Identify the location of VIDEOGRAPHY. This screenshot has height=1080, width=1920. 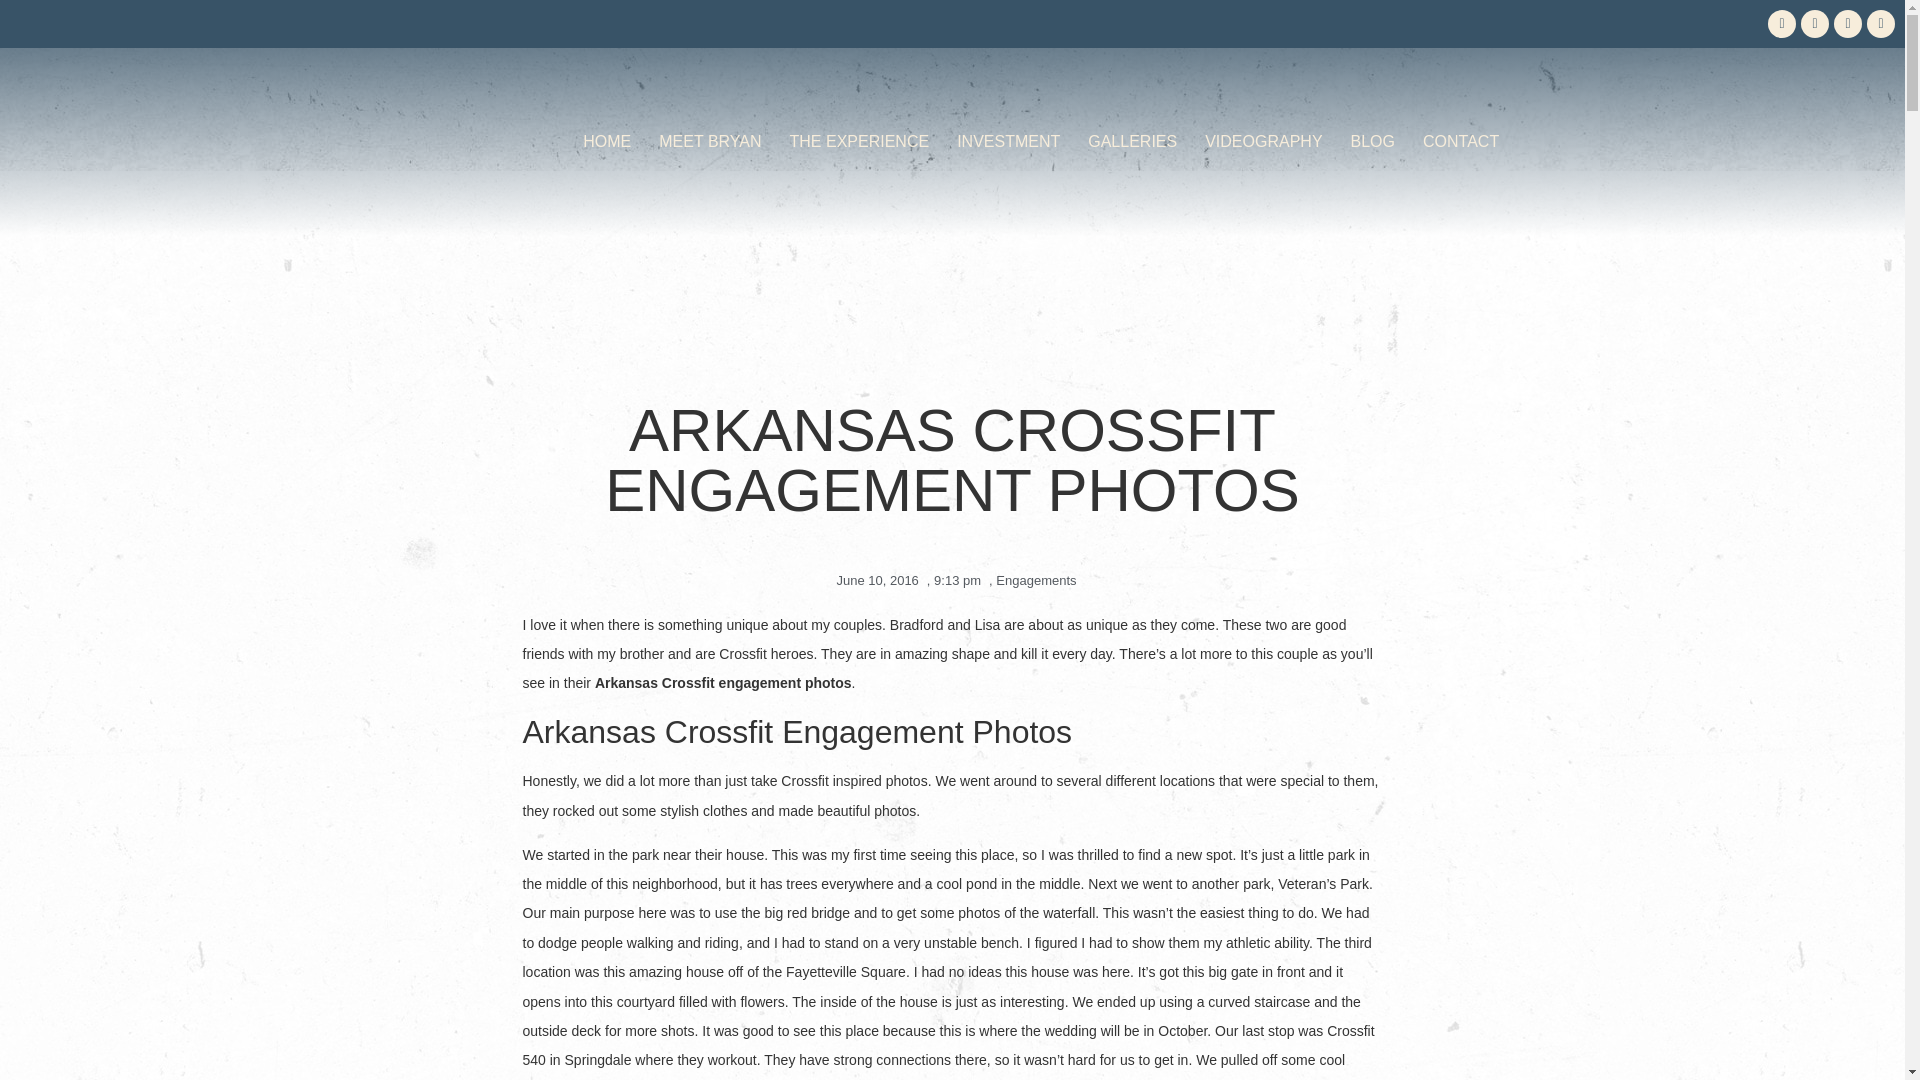
(1263, 142).